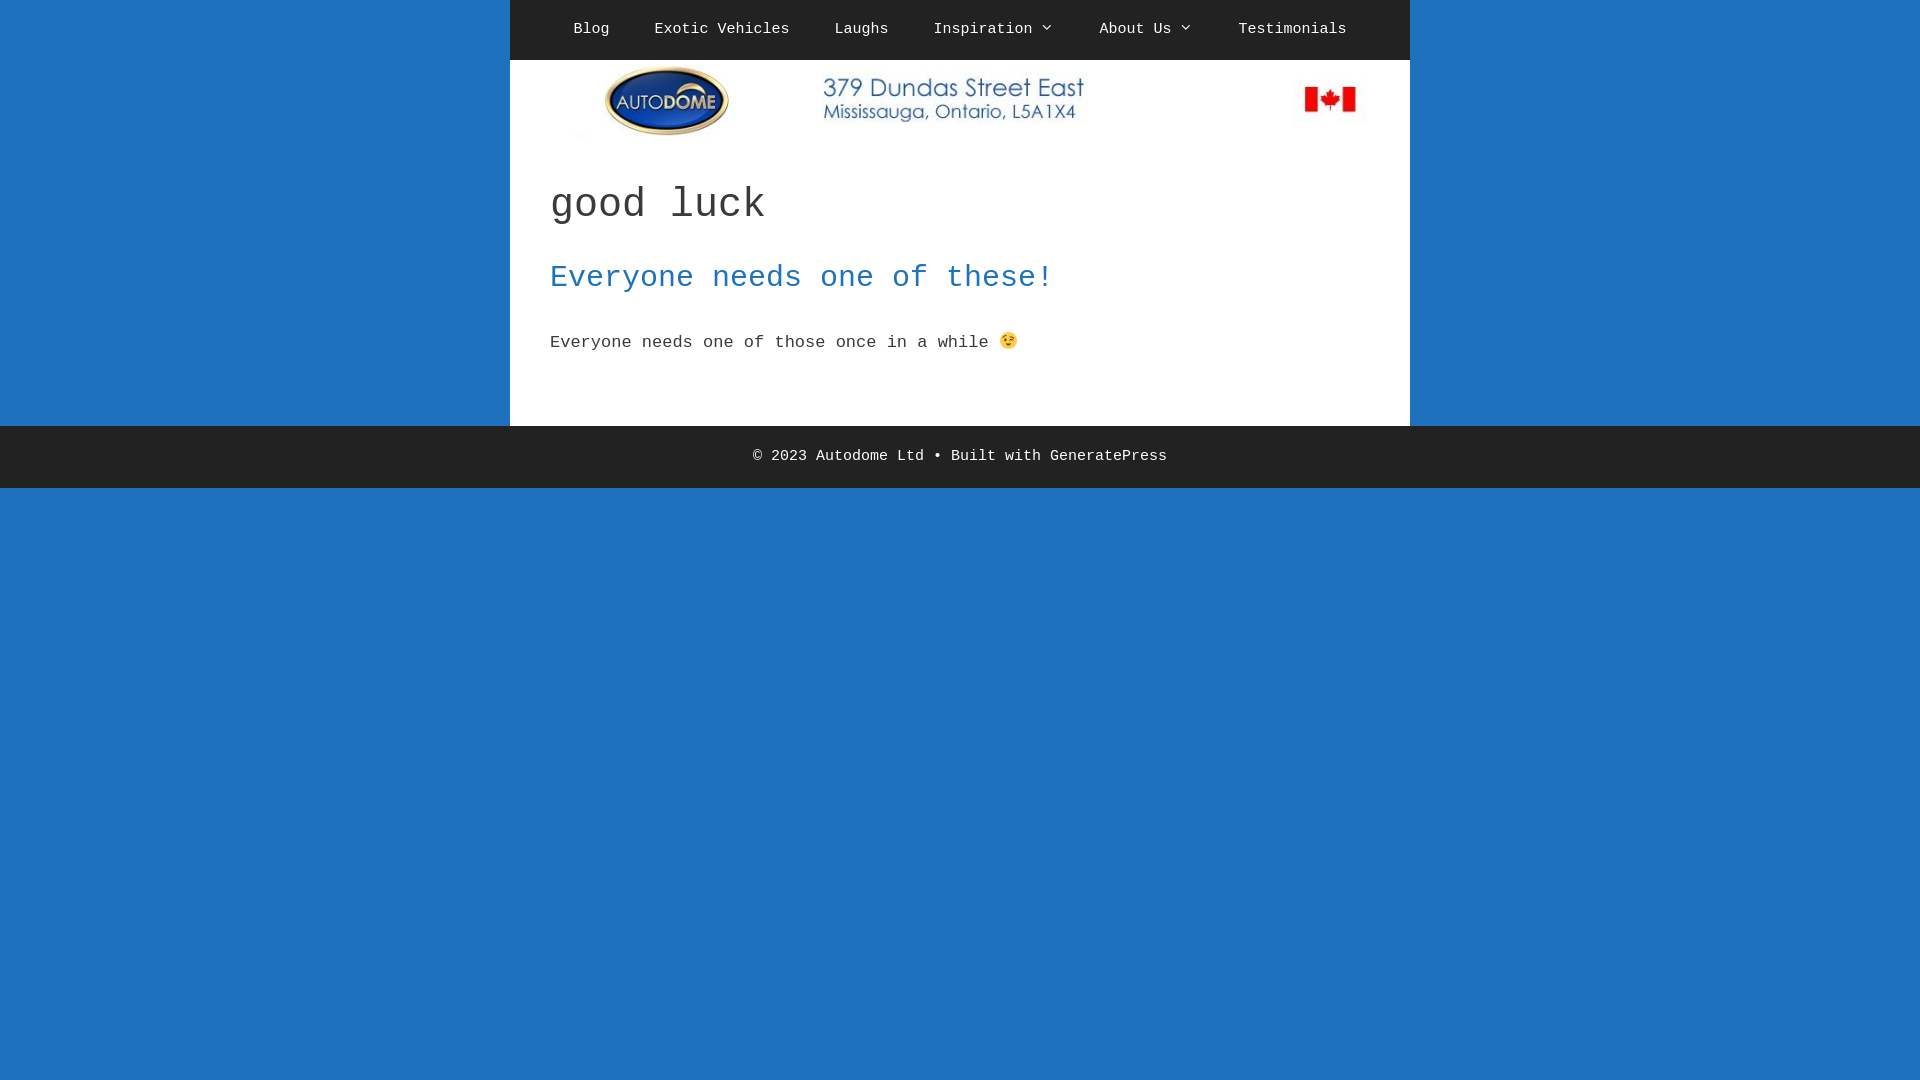 This screenshot has width=1920, height=1080. I want to click on GeneratePress, so click(1108, 456).